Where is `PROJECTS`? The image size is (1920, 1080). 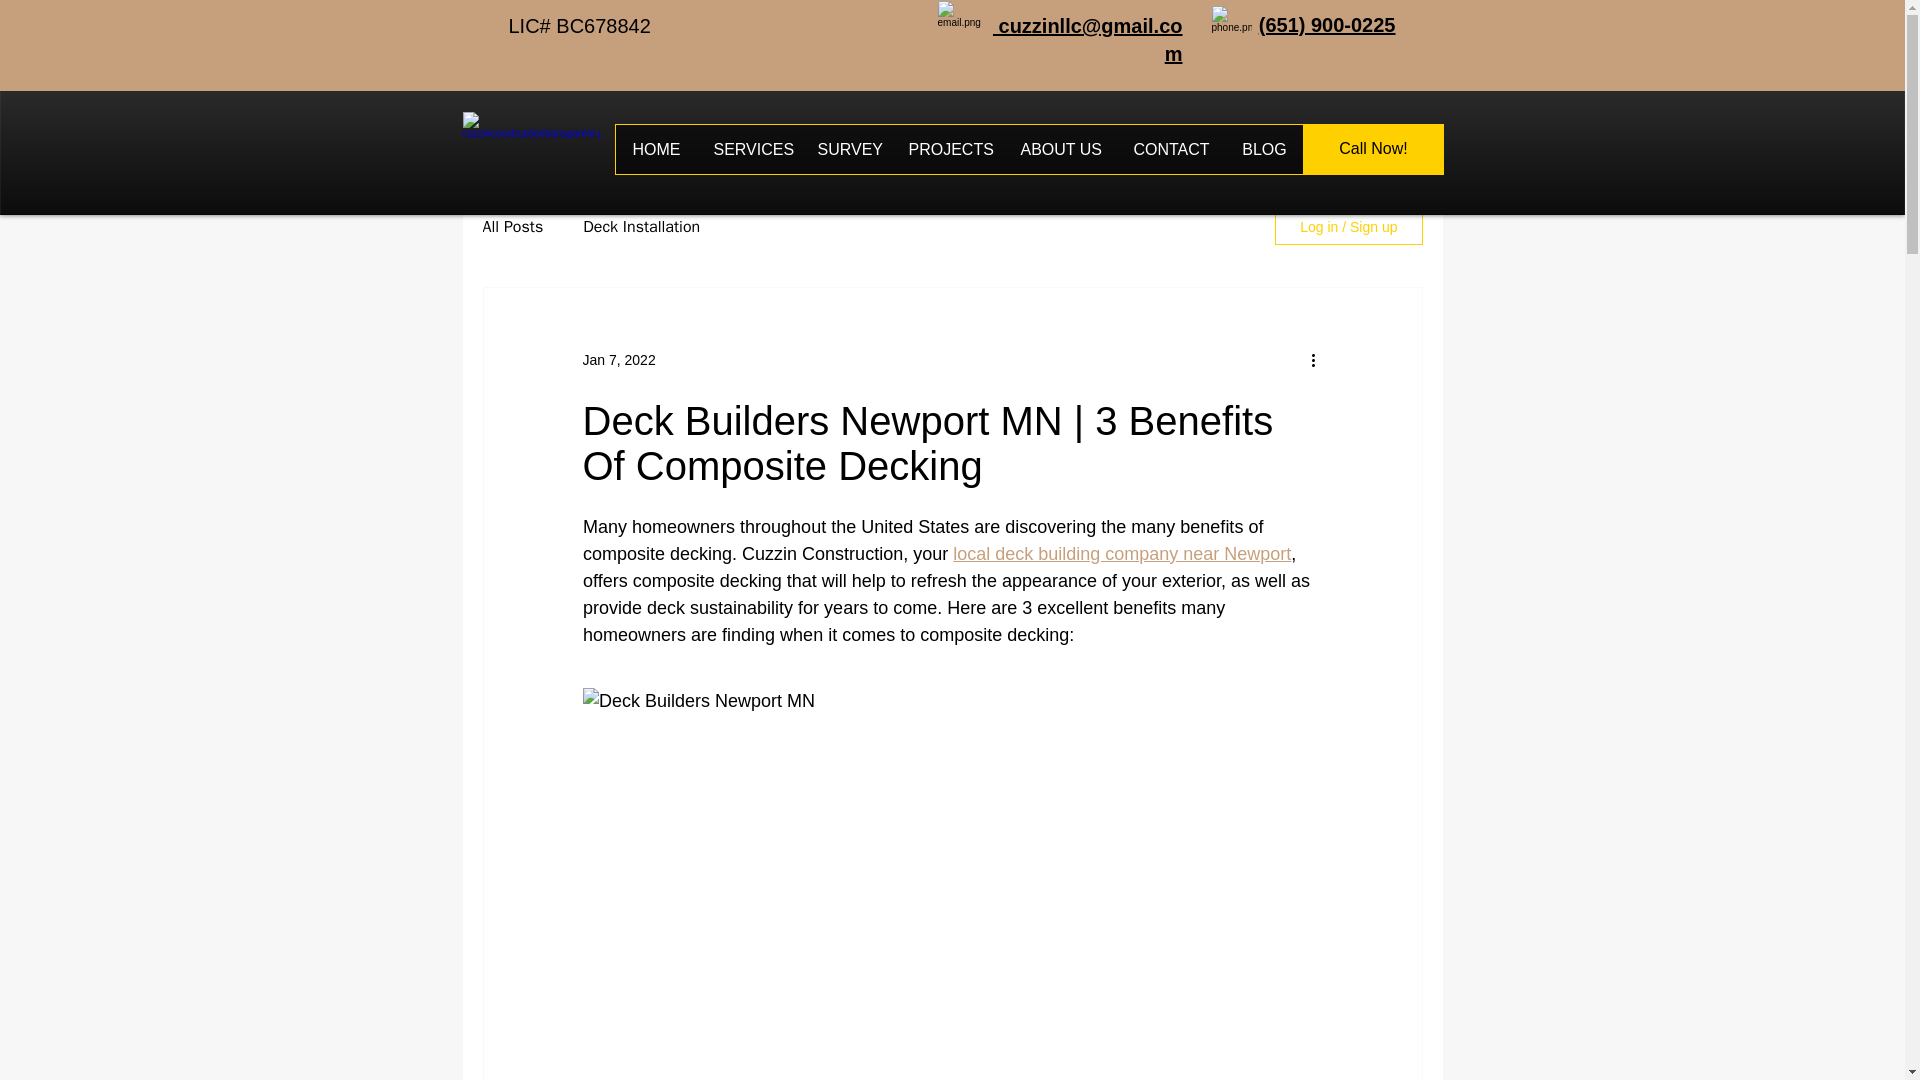
PROJECTS is located at coordinates (948, 149).